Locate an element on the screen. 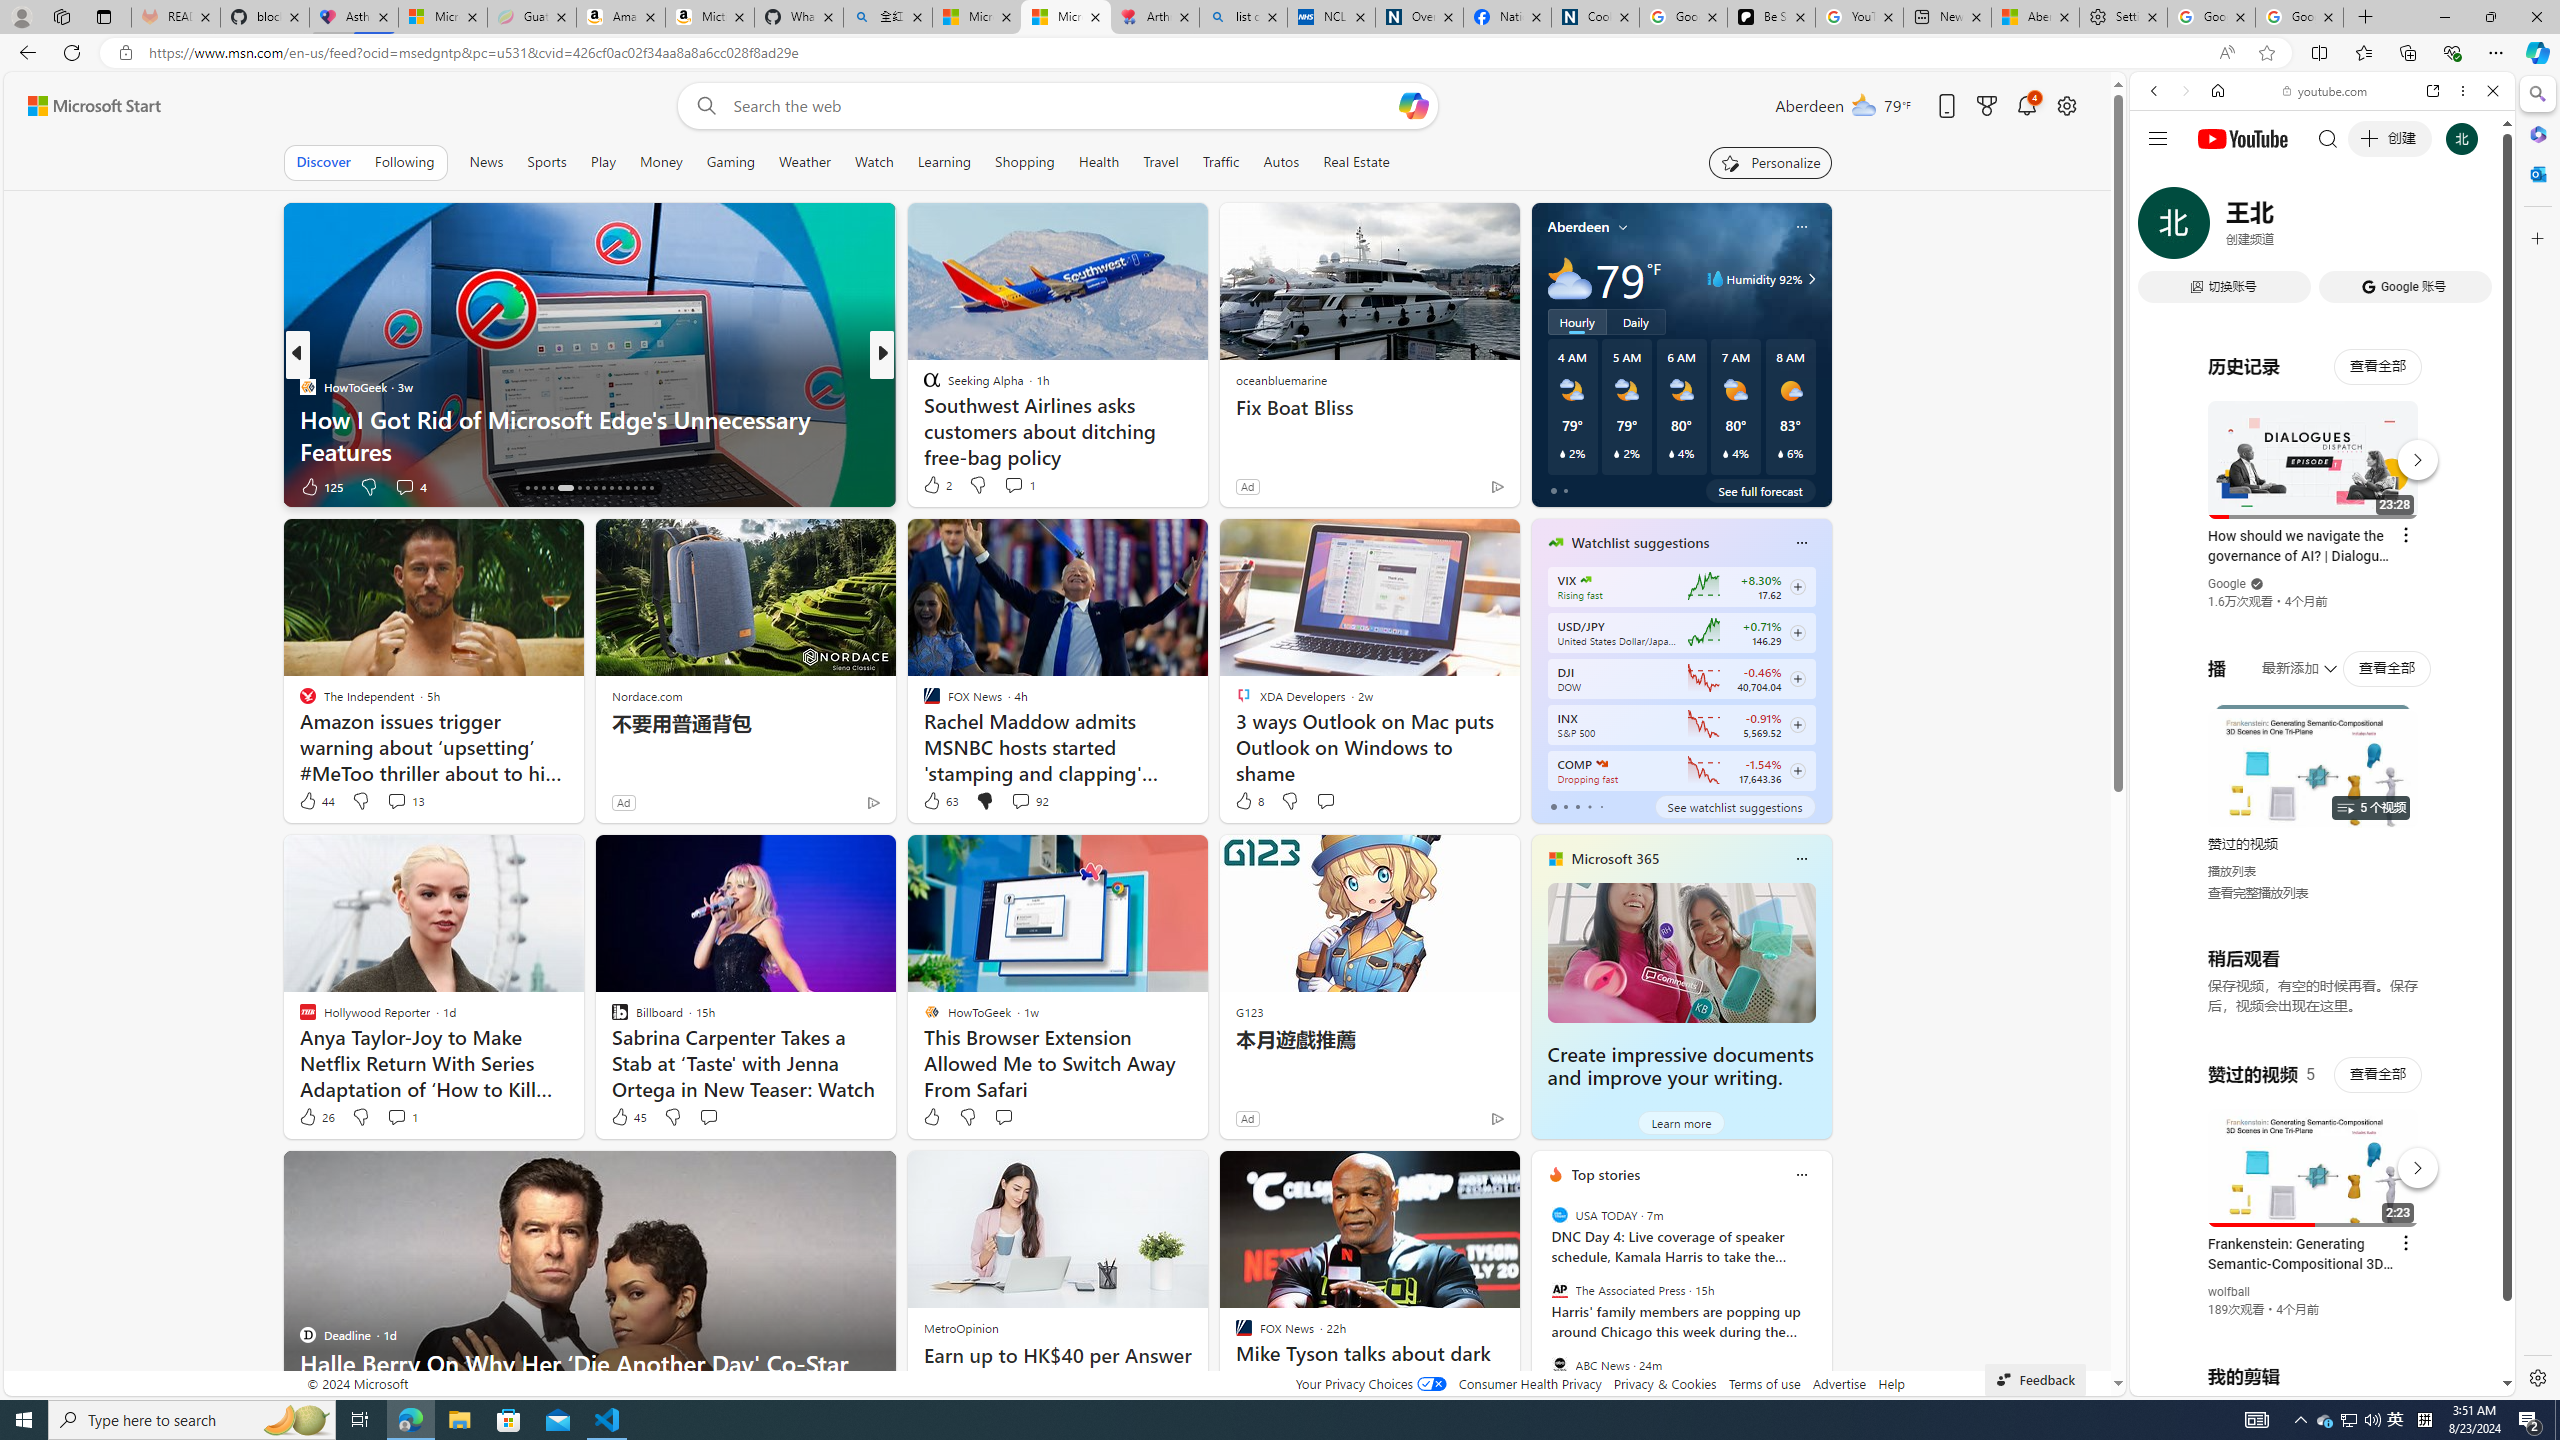 This screenshot has width=2560, height=1440. 26 Like is located at coordinates (316, 1116).